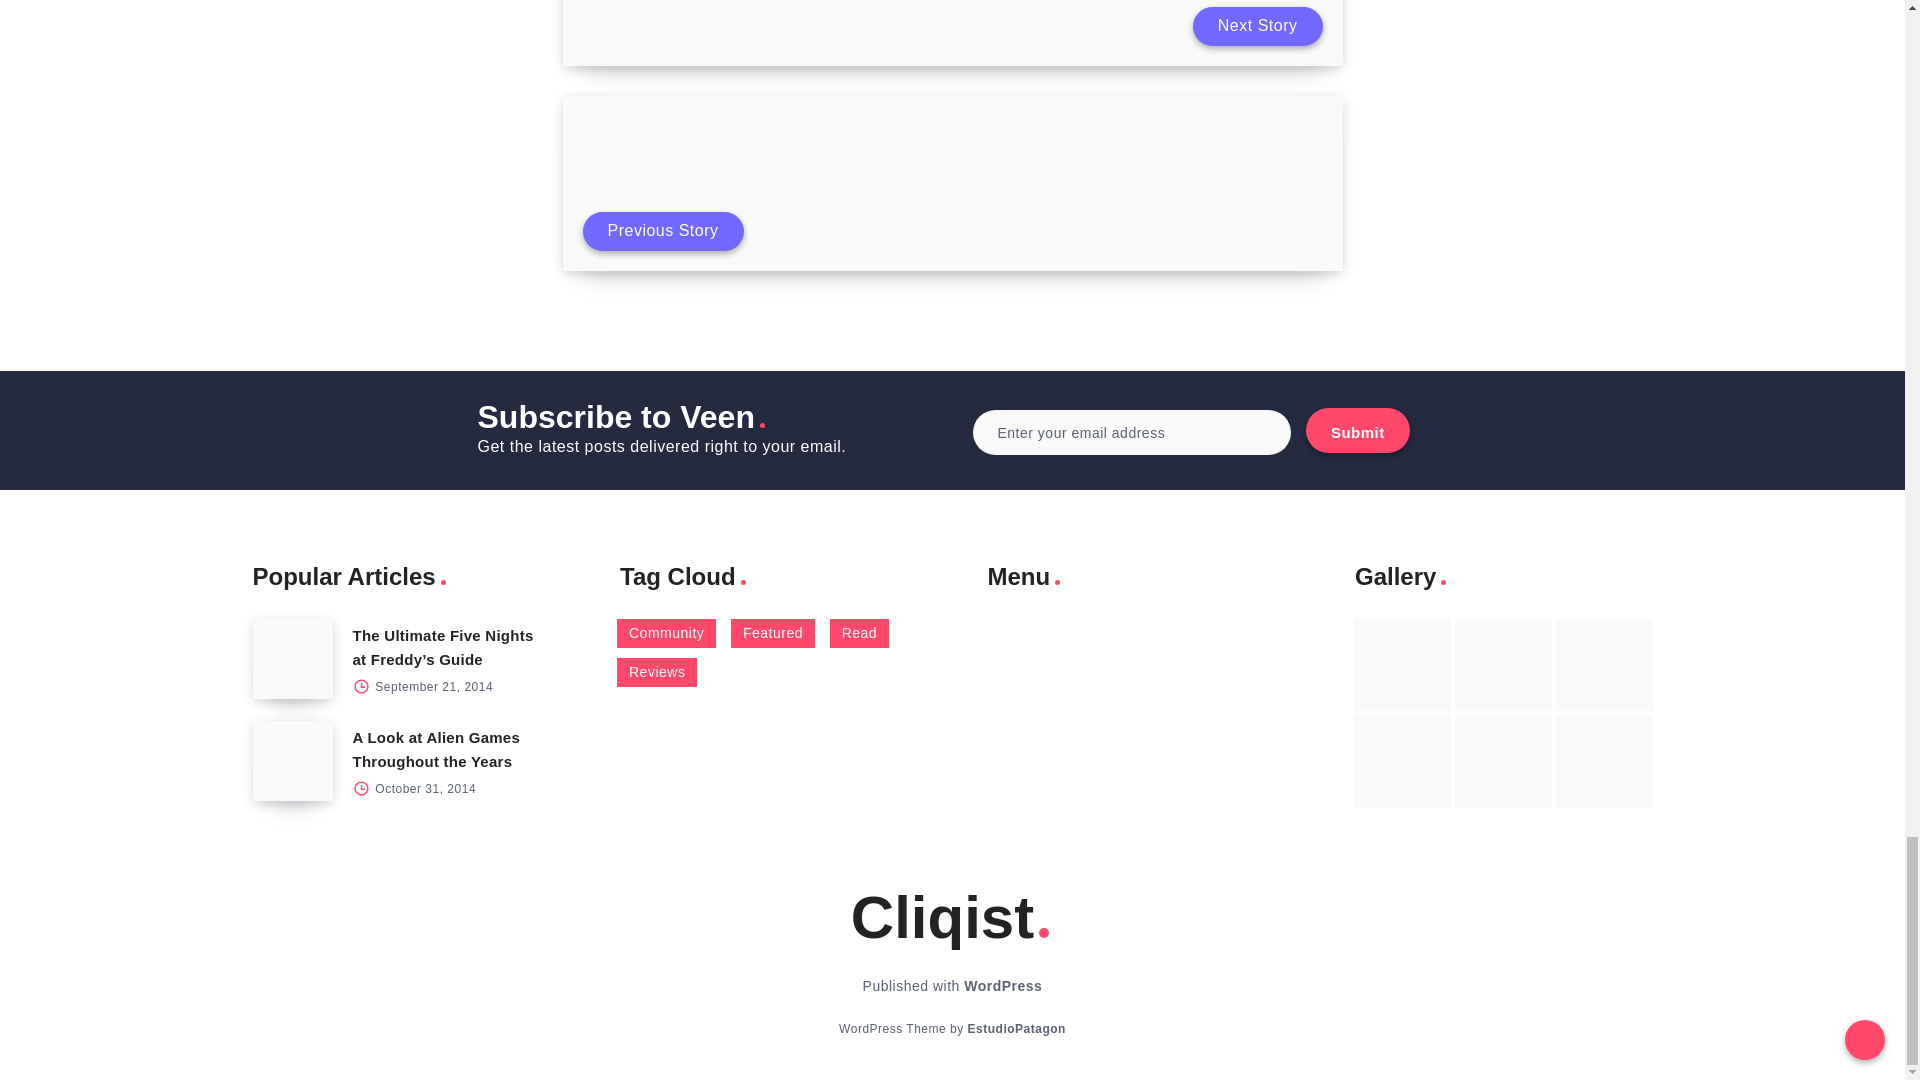  I want to click on Pink paper over blue background, so click(1402, 664).